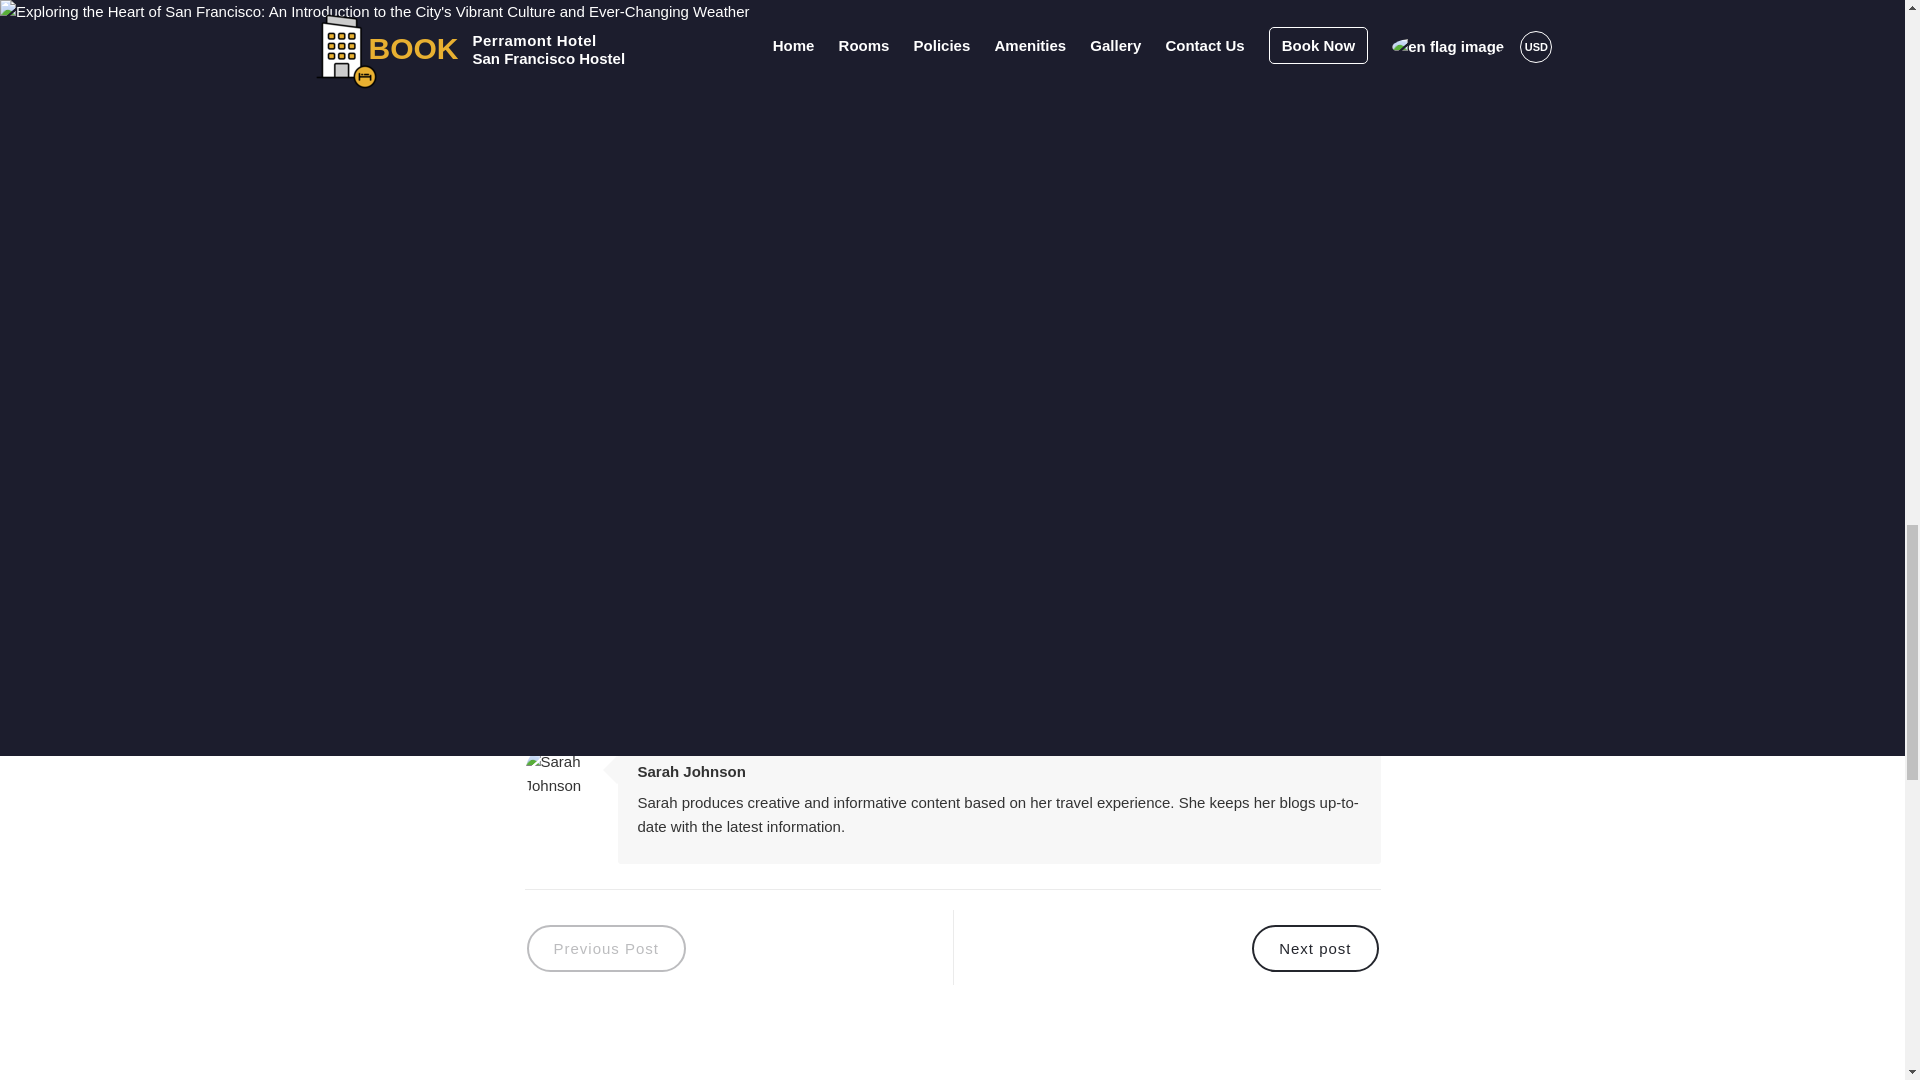 The image size is (1920, 1080). I want to click on City Culture, so click(698, 555).